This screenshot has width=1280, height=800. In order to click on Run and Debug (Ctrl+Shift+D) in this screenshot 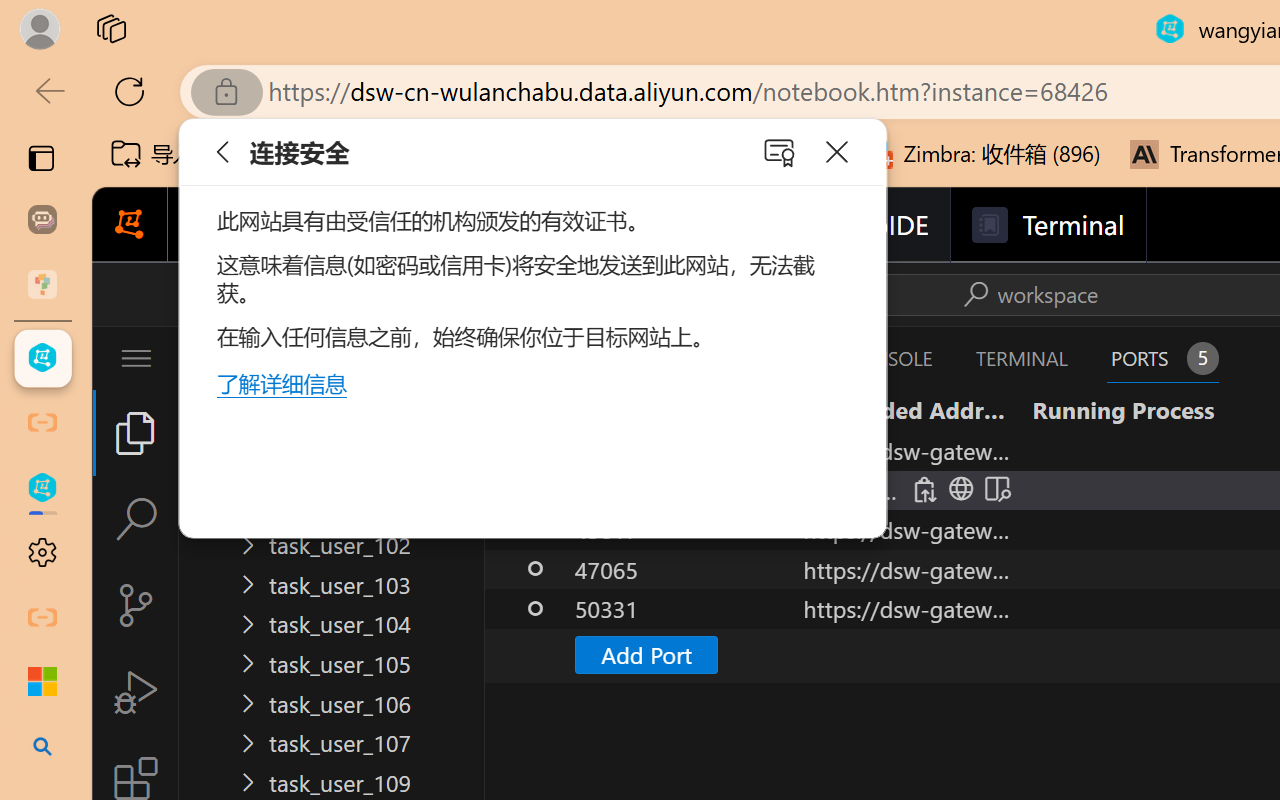, I will do `click(136, 692)`.